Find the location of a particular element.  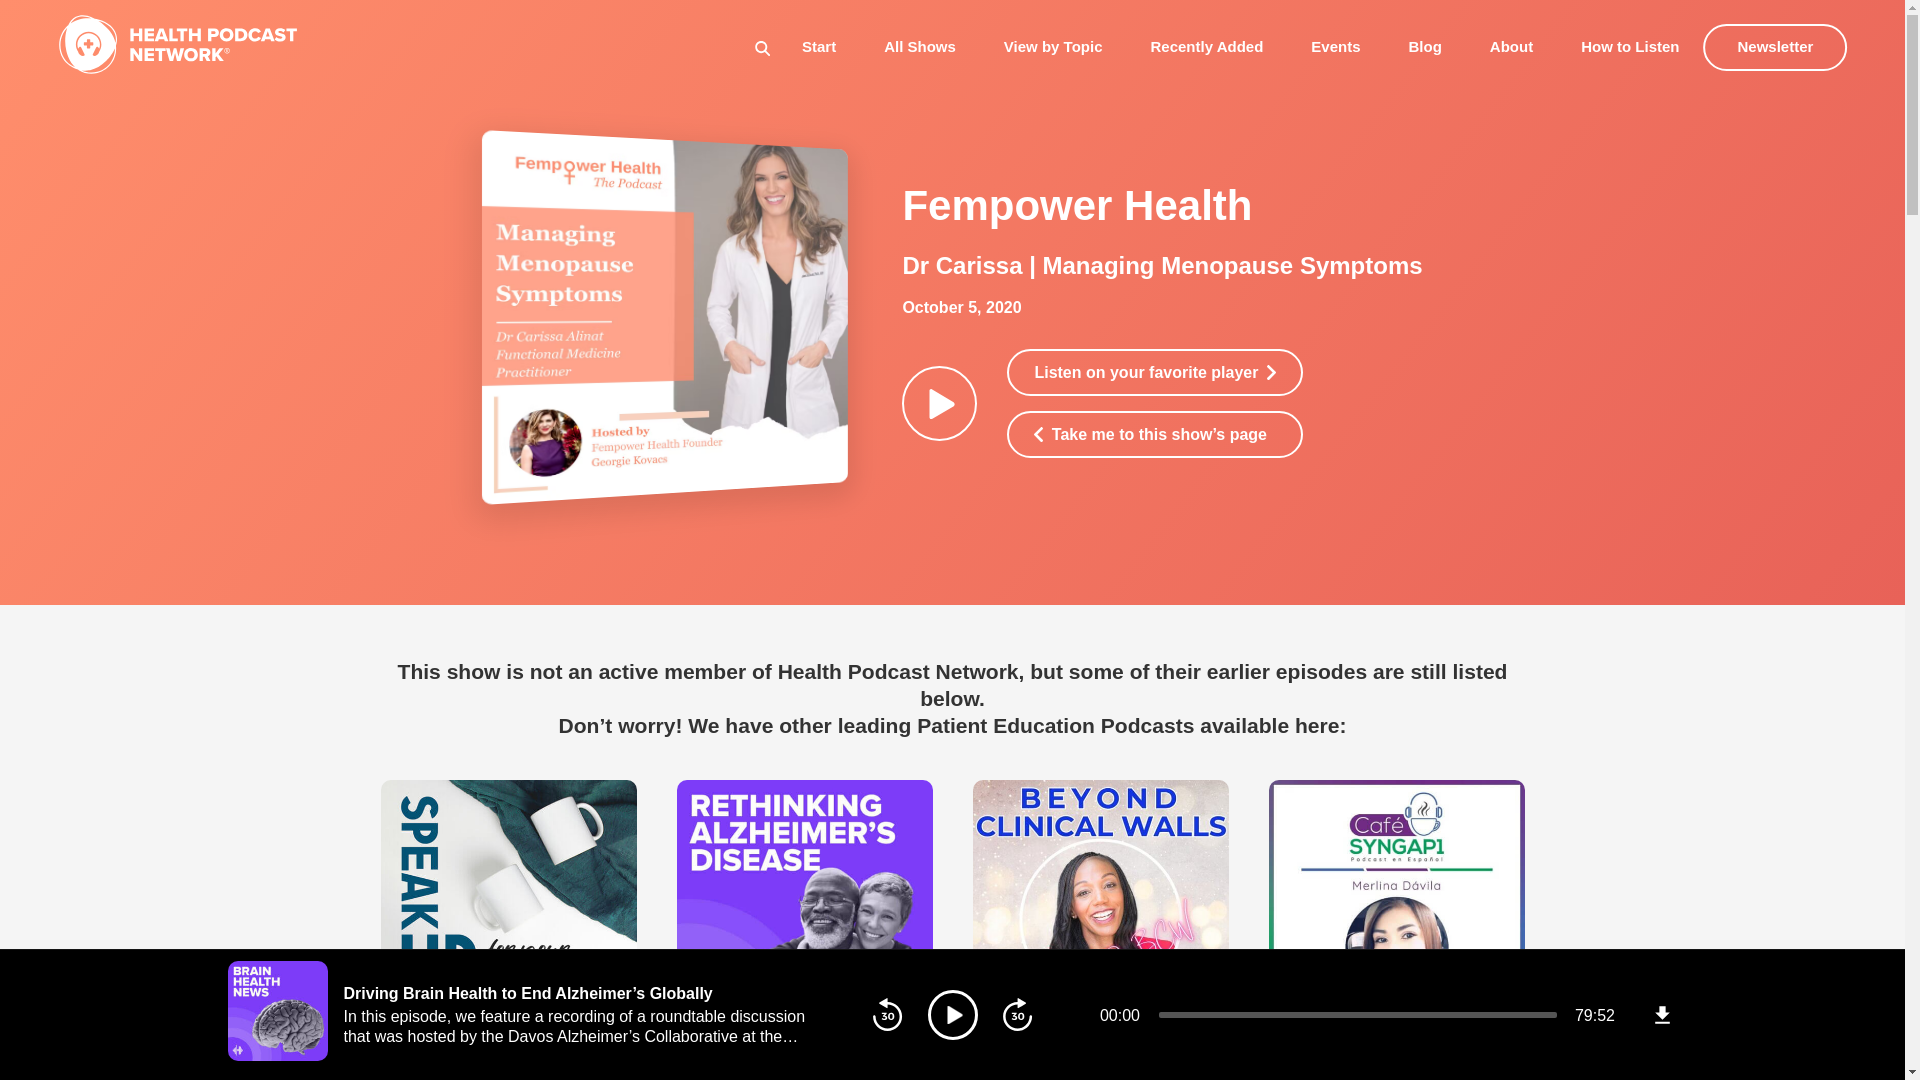

Recently Added is located at coordinates (1206, 46).